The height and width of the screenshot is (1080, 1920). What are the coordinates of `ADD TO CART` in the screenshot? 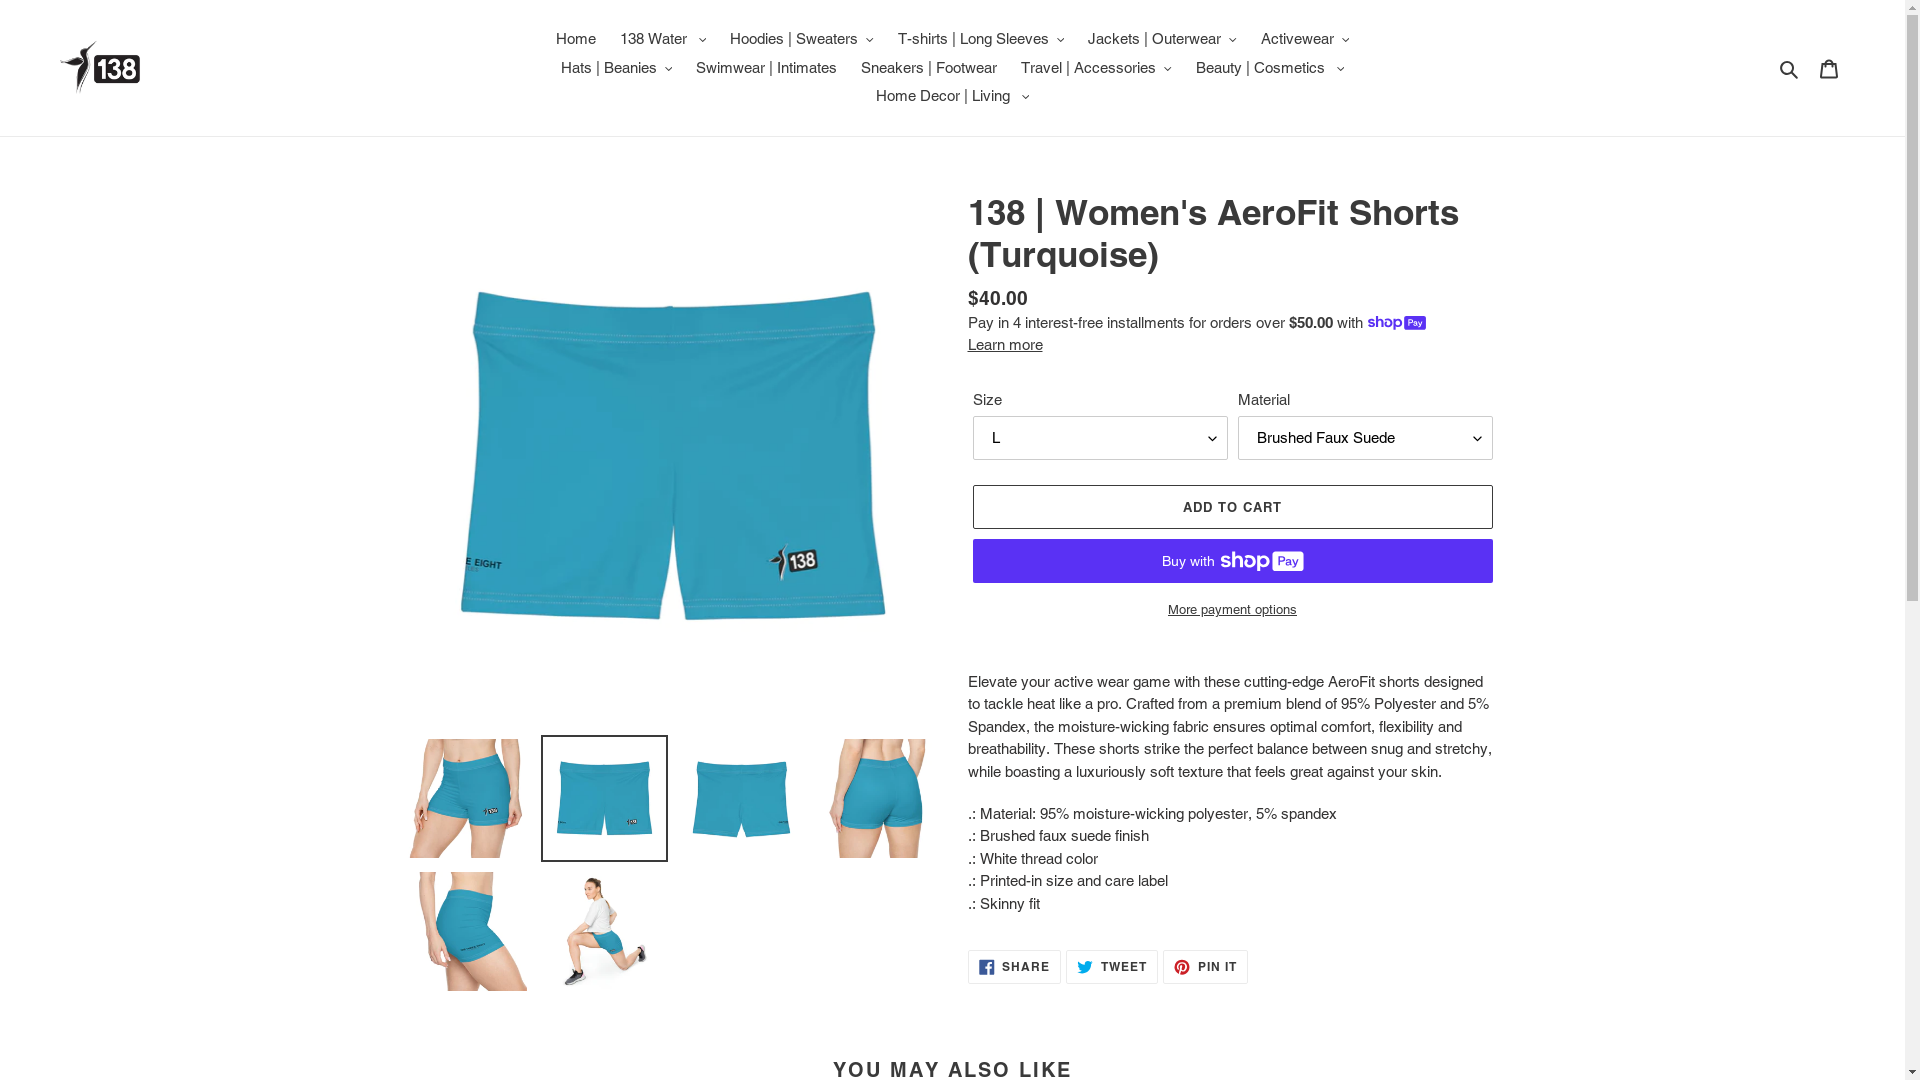 It's located at (1232, 507).